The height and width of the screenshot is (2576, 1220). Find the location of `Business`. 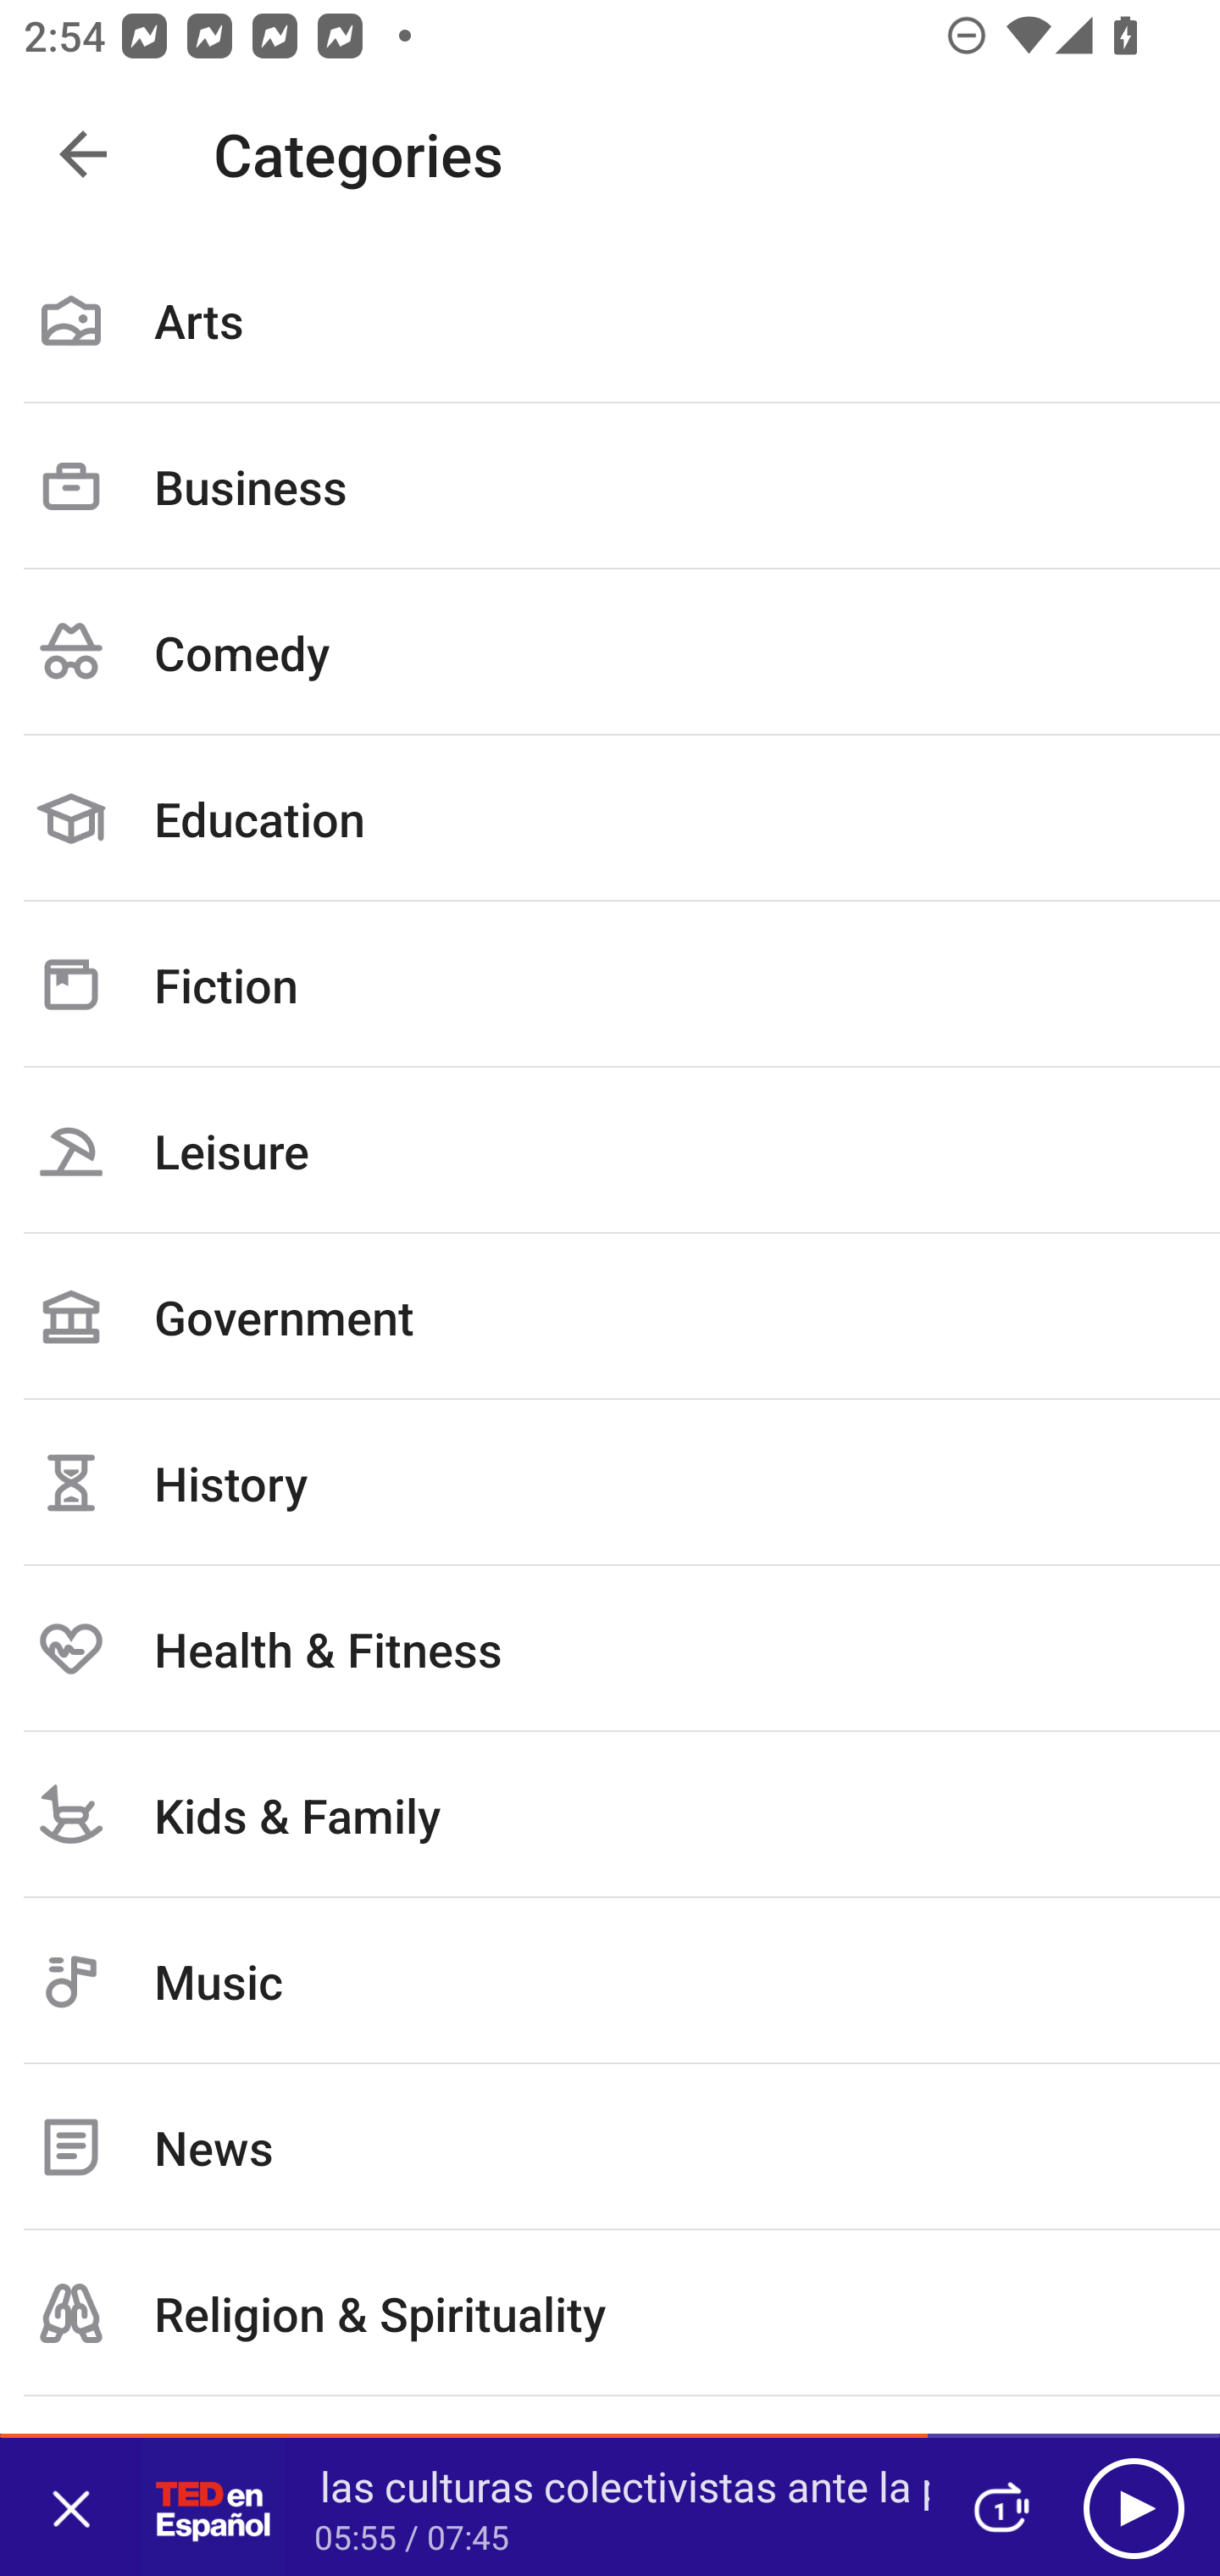

Business is located at coordinates (610, 486).